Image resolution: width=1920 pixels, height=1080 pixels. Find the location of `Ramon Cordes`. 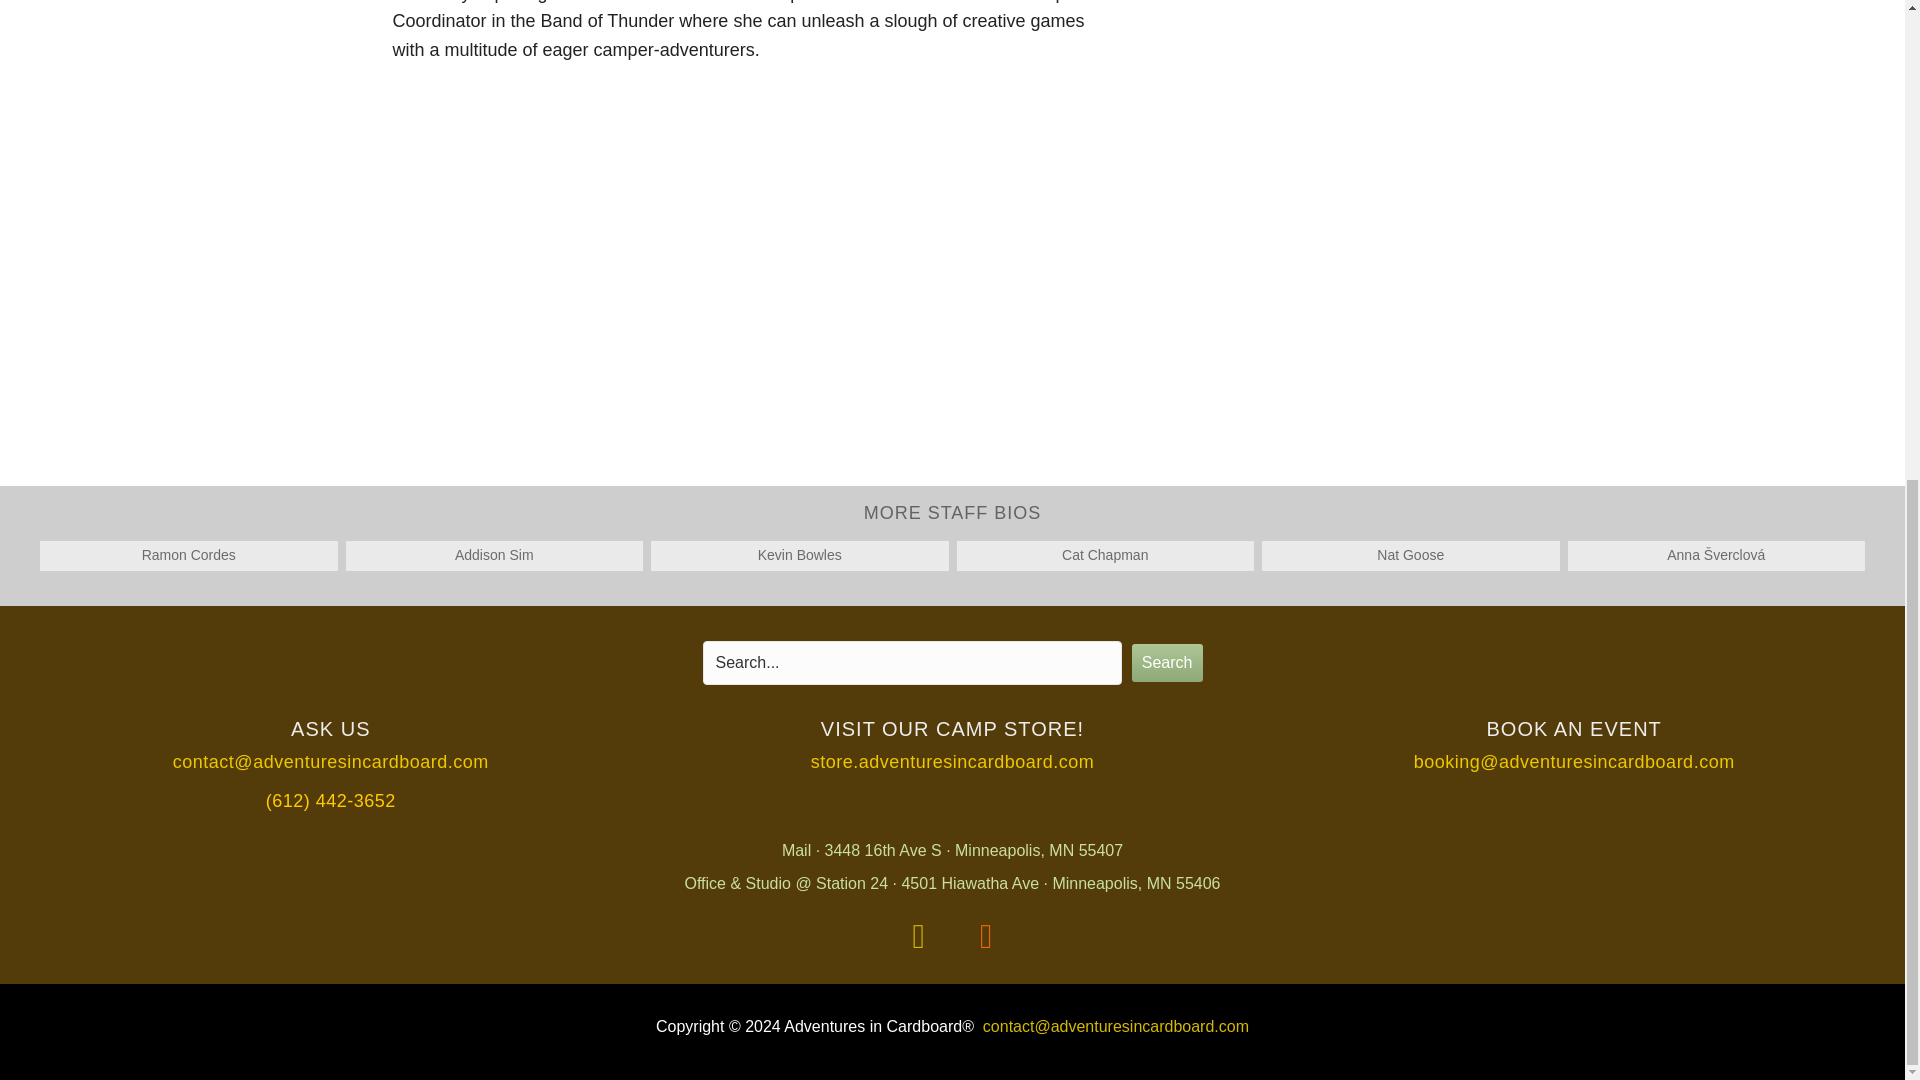

Ramon Cordes is located at coordinates (189, 554).